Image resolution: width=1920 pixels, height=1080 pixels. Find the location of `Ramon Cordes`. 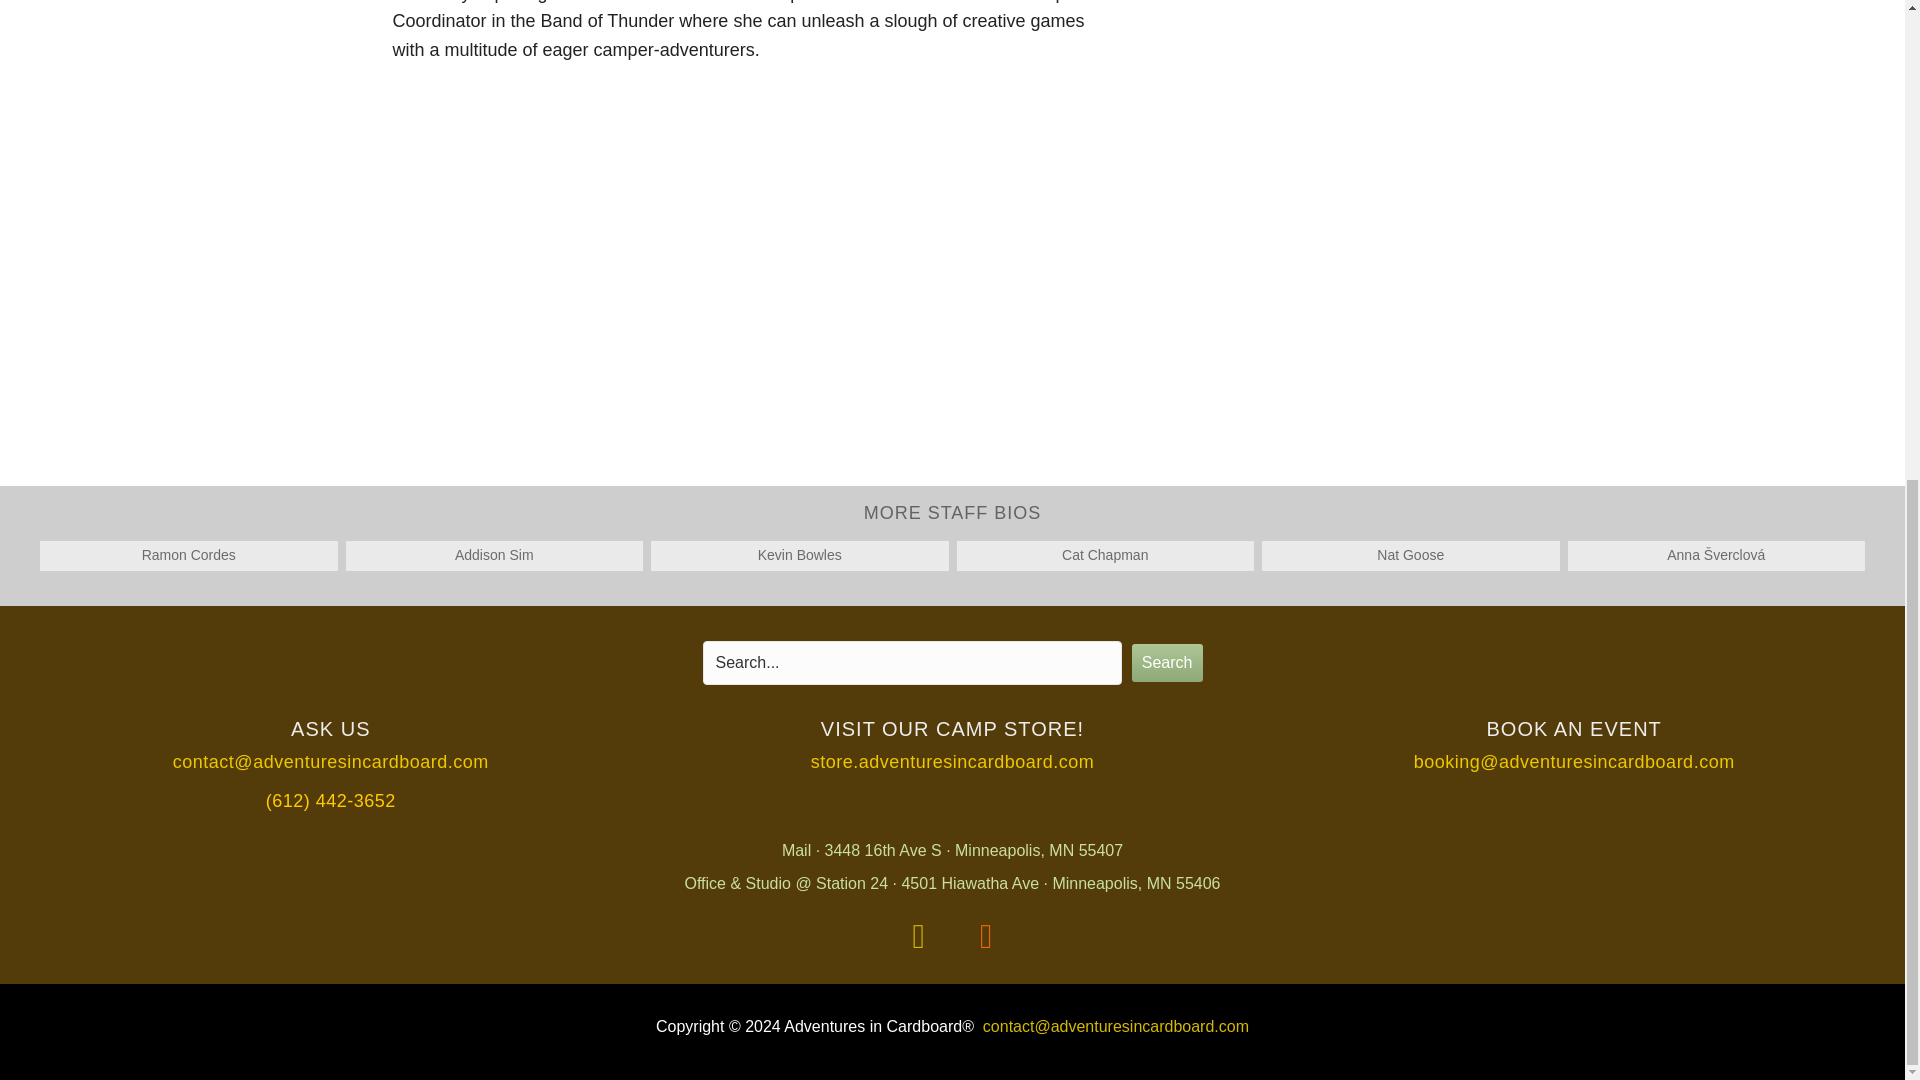

Ramon Cordes is located at coordinates (189, 554).